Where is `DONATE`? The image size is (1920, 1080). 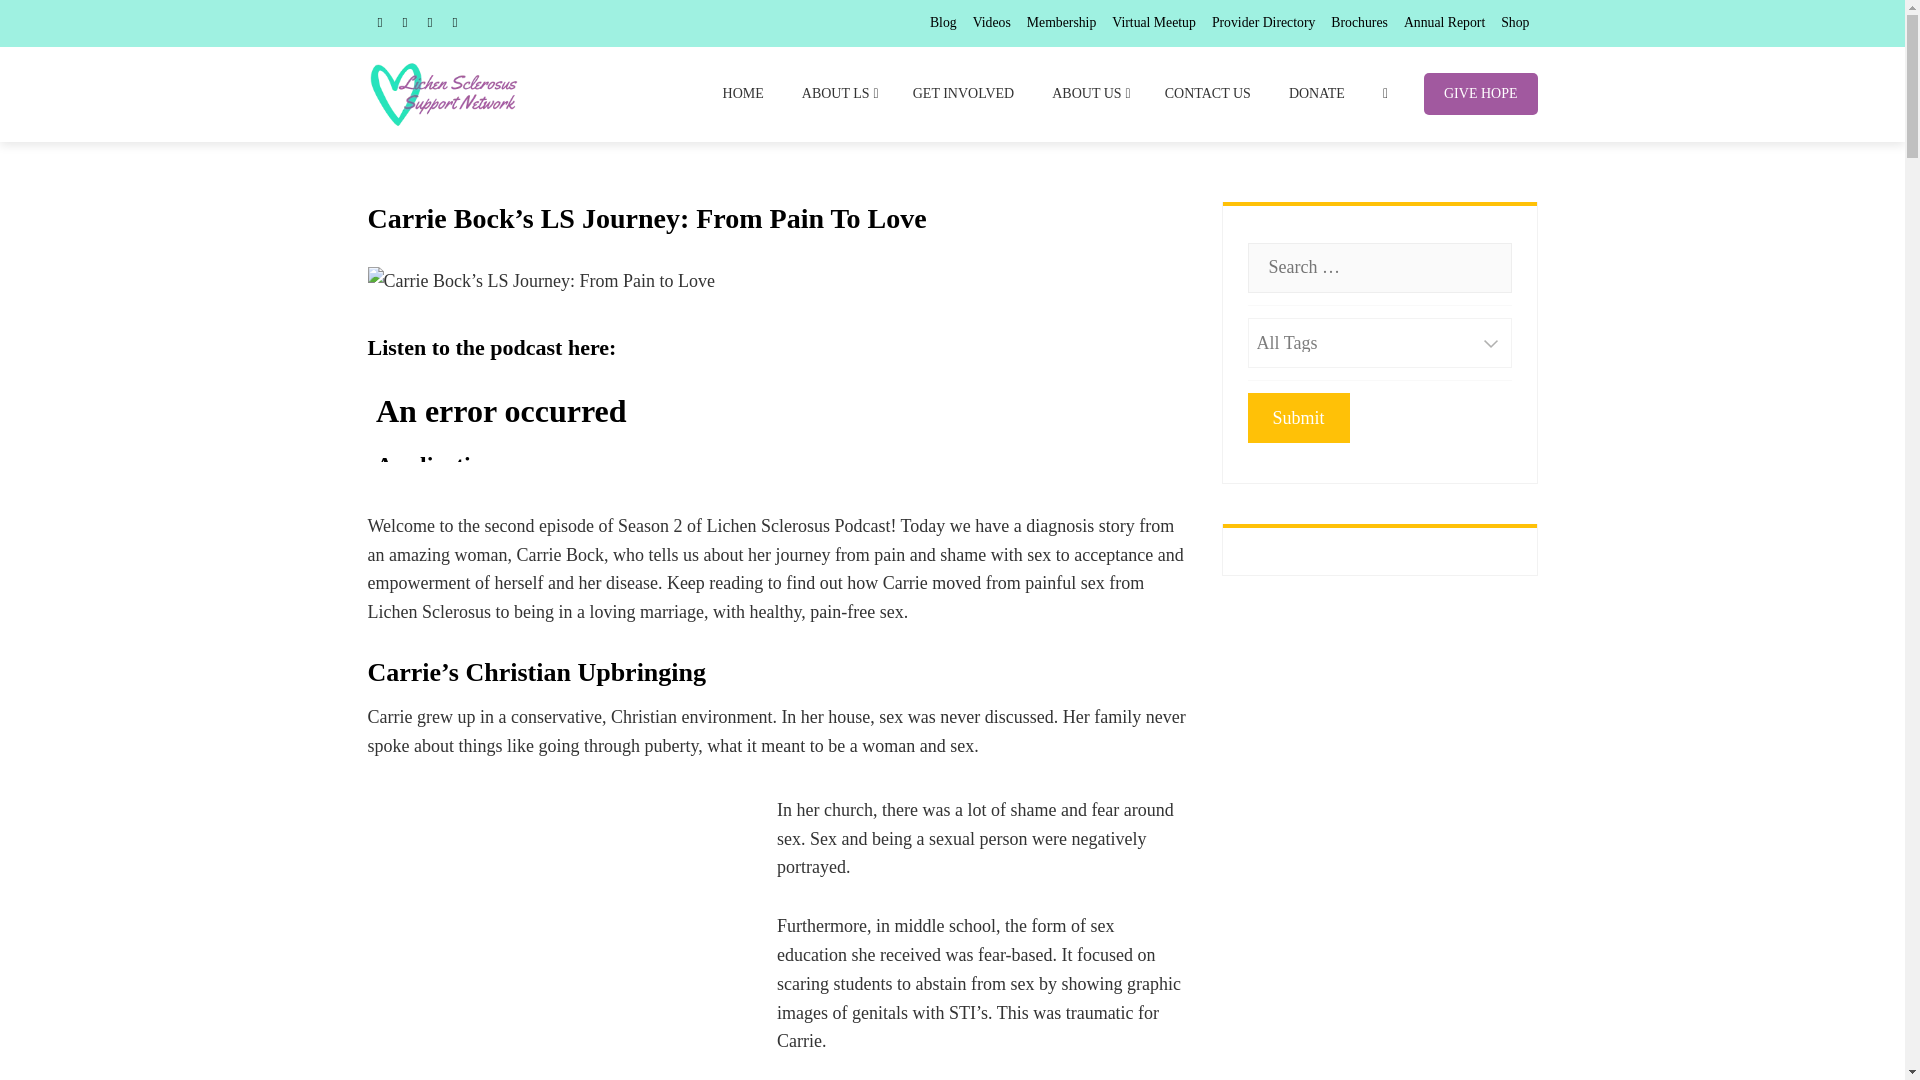 DONATE is located at coordinates (1316, 94).